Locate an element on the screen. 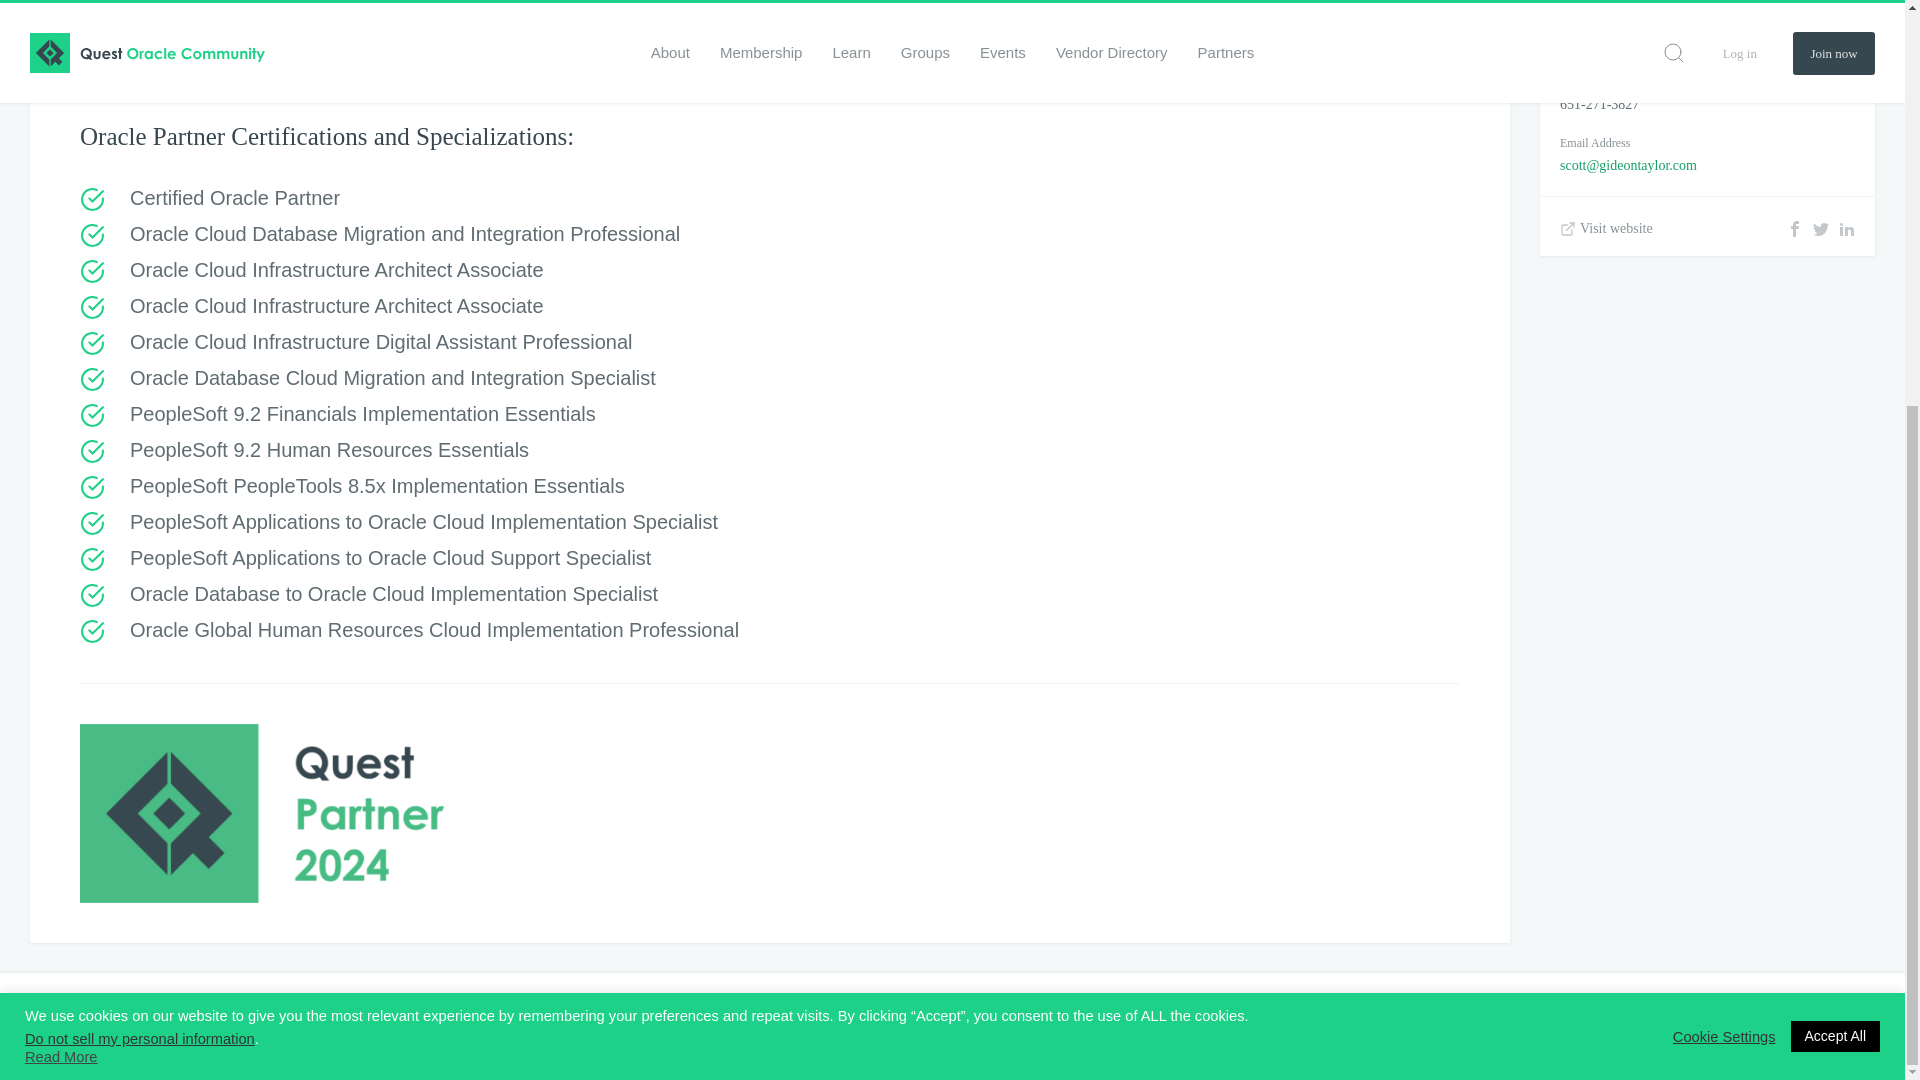 The height and width of the screenshot is (1080, 1920). youtube is located at coordinates (1864, 1027).